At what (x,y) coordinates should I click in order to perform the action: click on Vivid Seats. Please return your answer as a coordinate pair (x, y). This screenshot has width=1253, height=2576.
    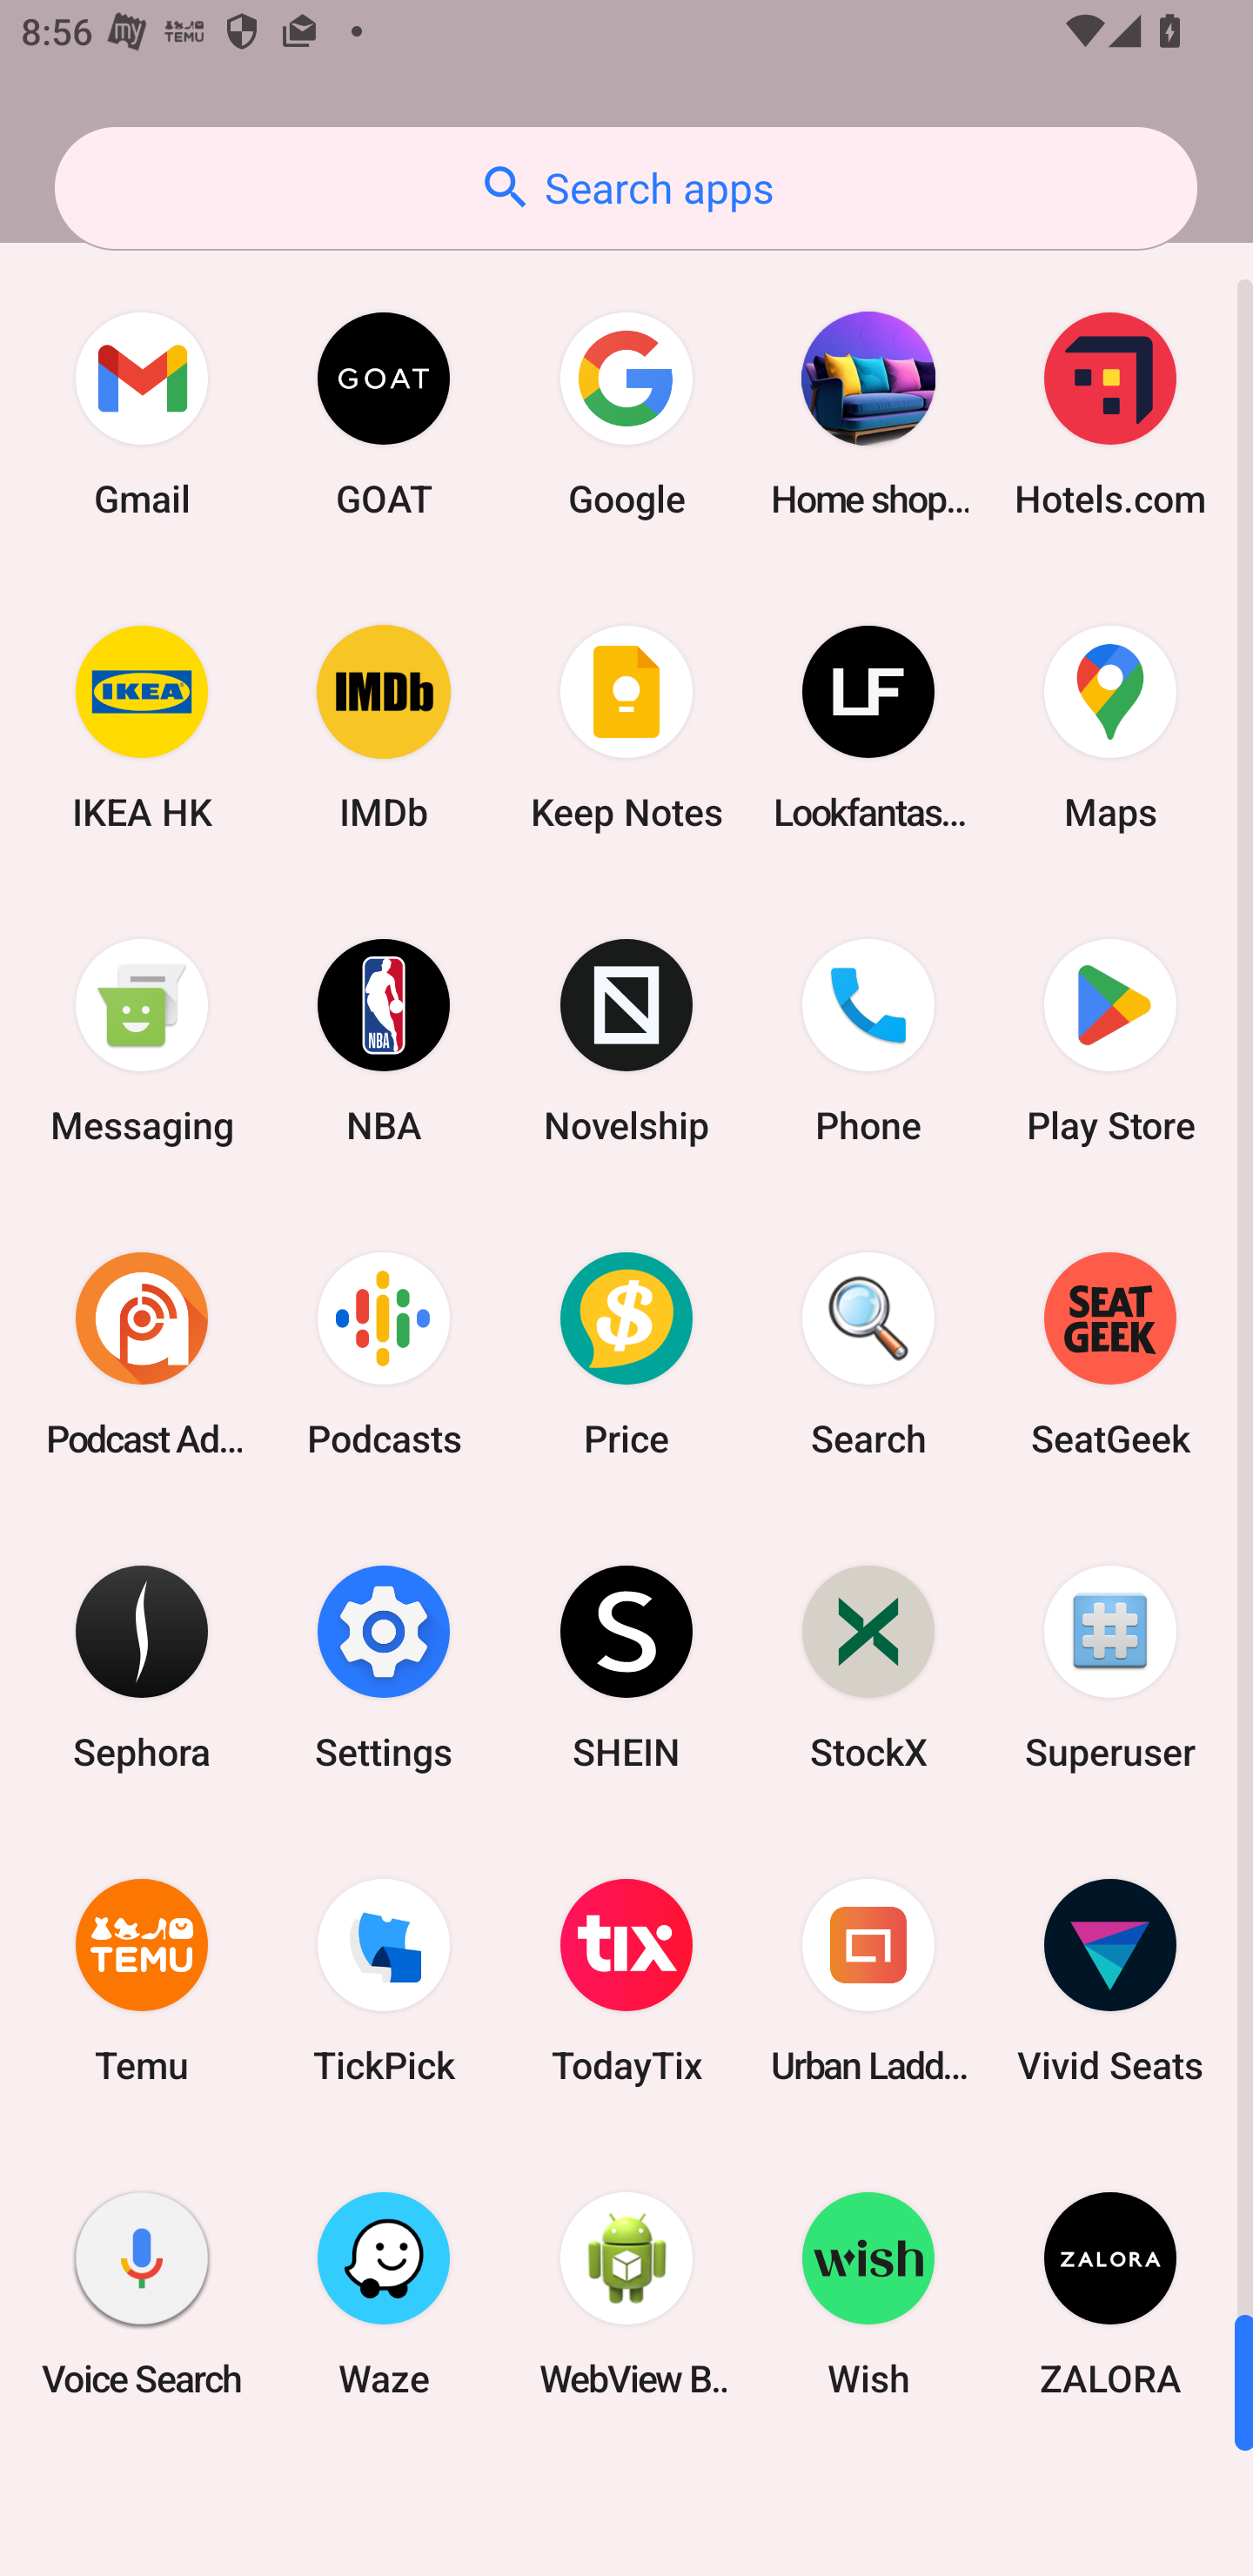
    Looking at the image, I should click on (1110, 1981).